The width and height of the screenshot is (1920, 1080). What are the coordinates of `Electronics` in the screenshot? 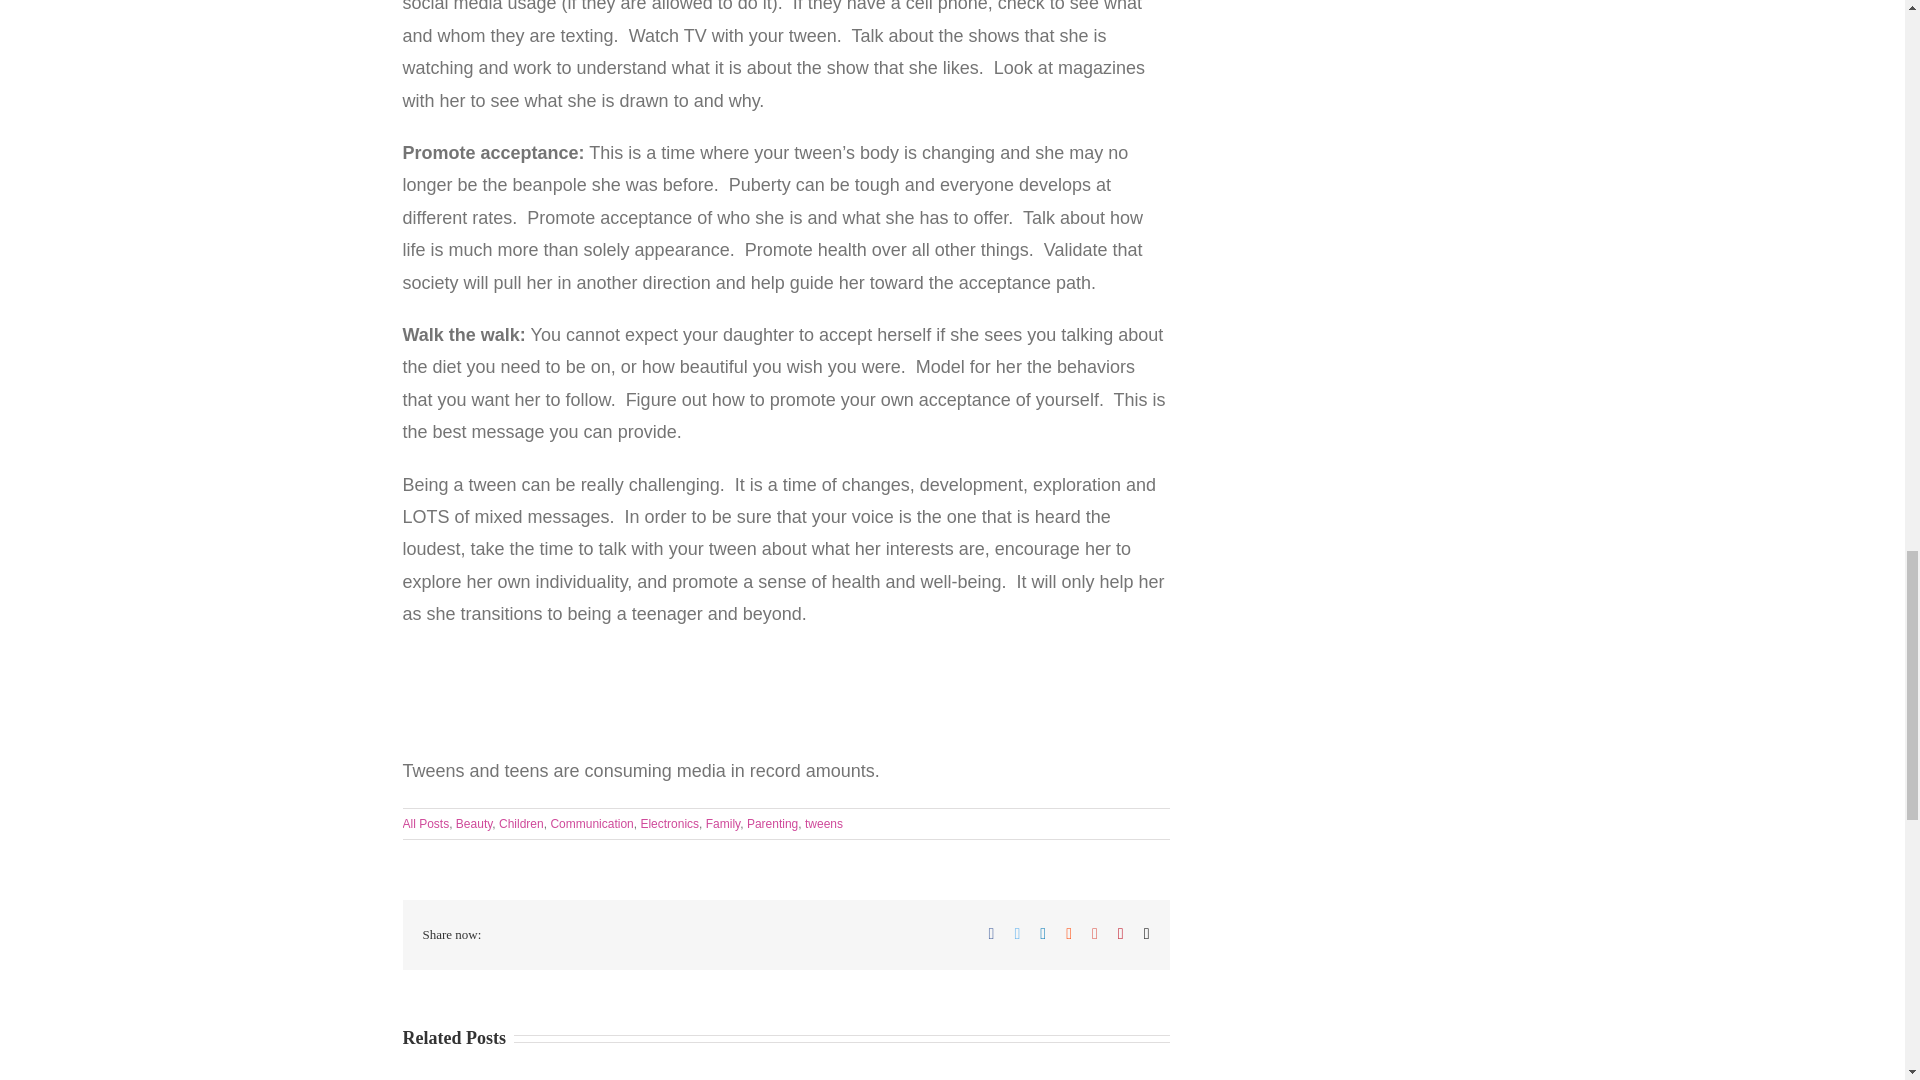 It's located at (668, 823).